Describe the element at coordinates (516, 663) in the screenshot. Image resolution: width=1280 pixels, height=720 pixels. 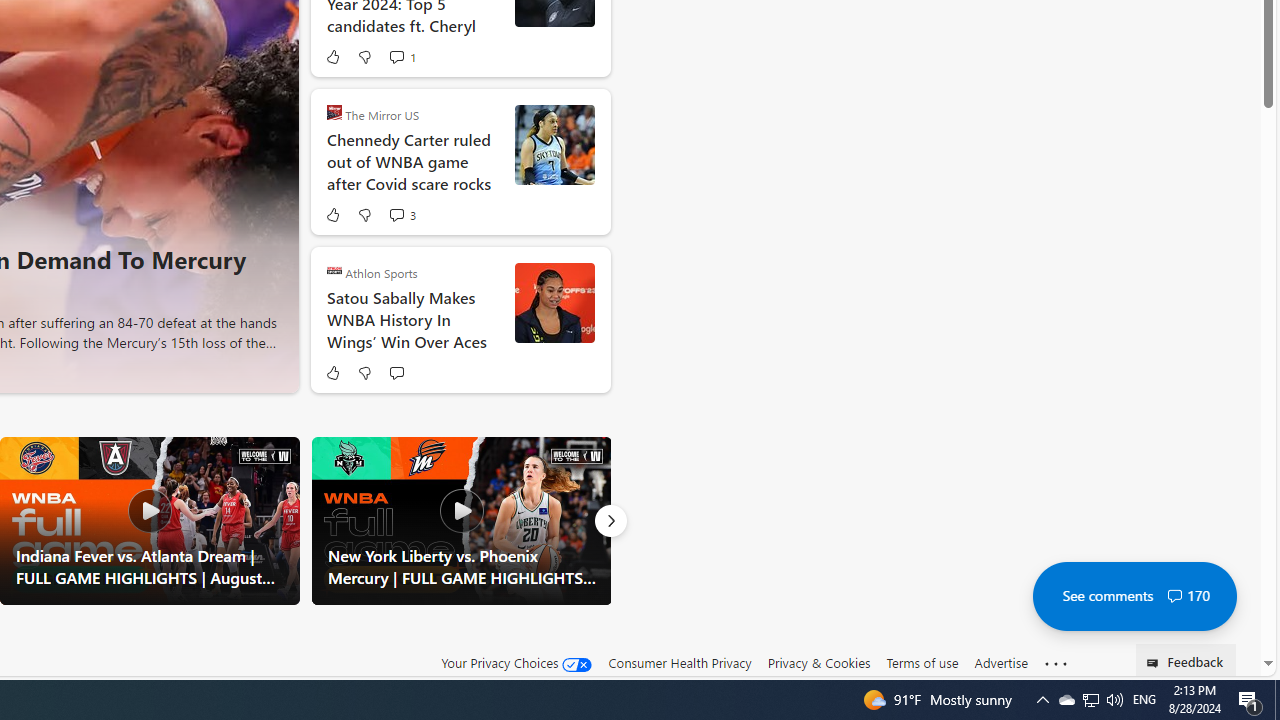
I see `Your Privacy Choices` at that location.